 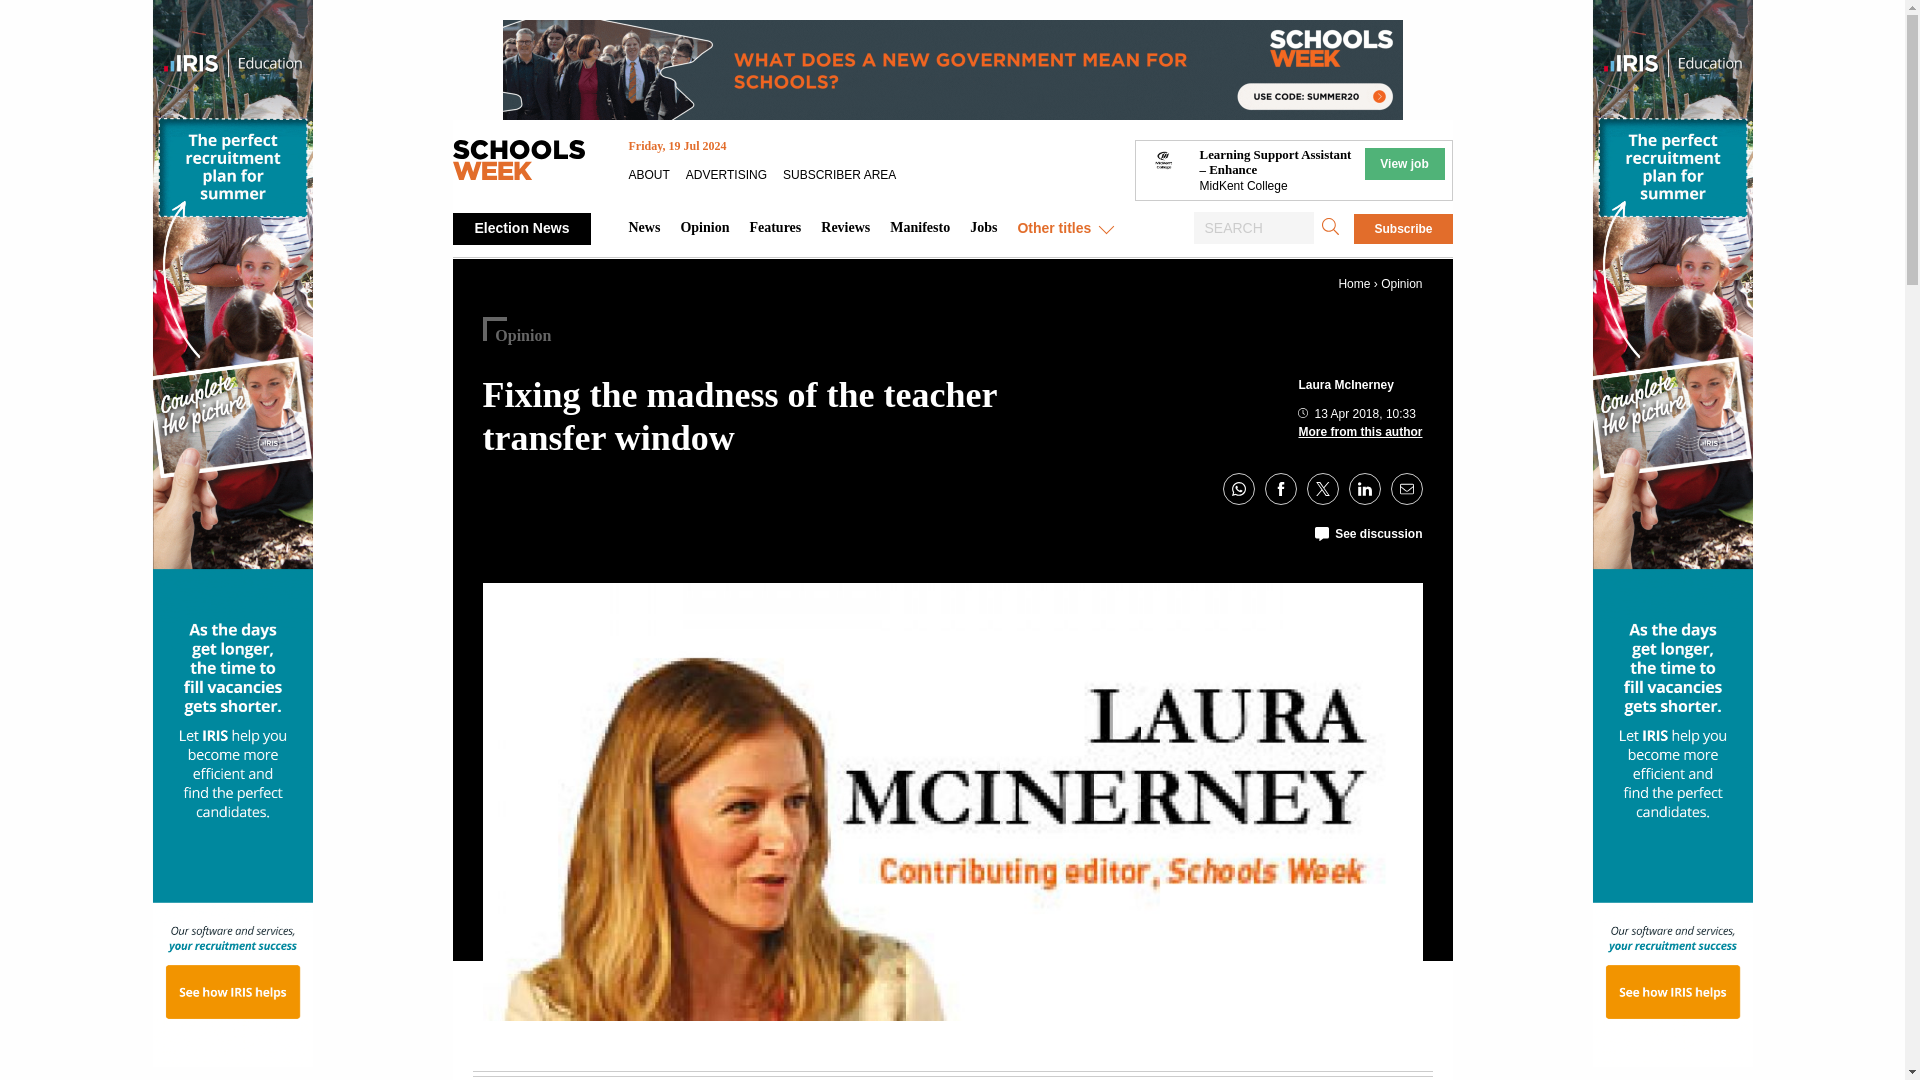 What do you see at coordinates (1354, 283) in the screenshot?
I see `Home` at bounding box center [1354, 283].